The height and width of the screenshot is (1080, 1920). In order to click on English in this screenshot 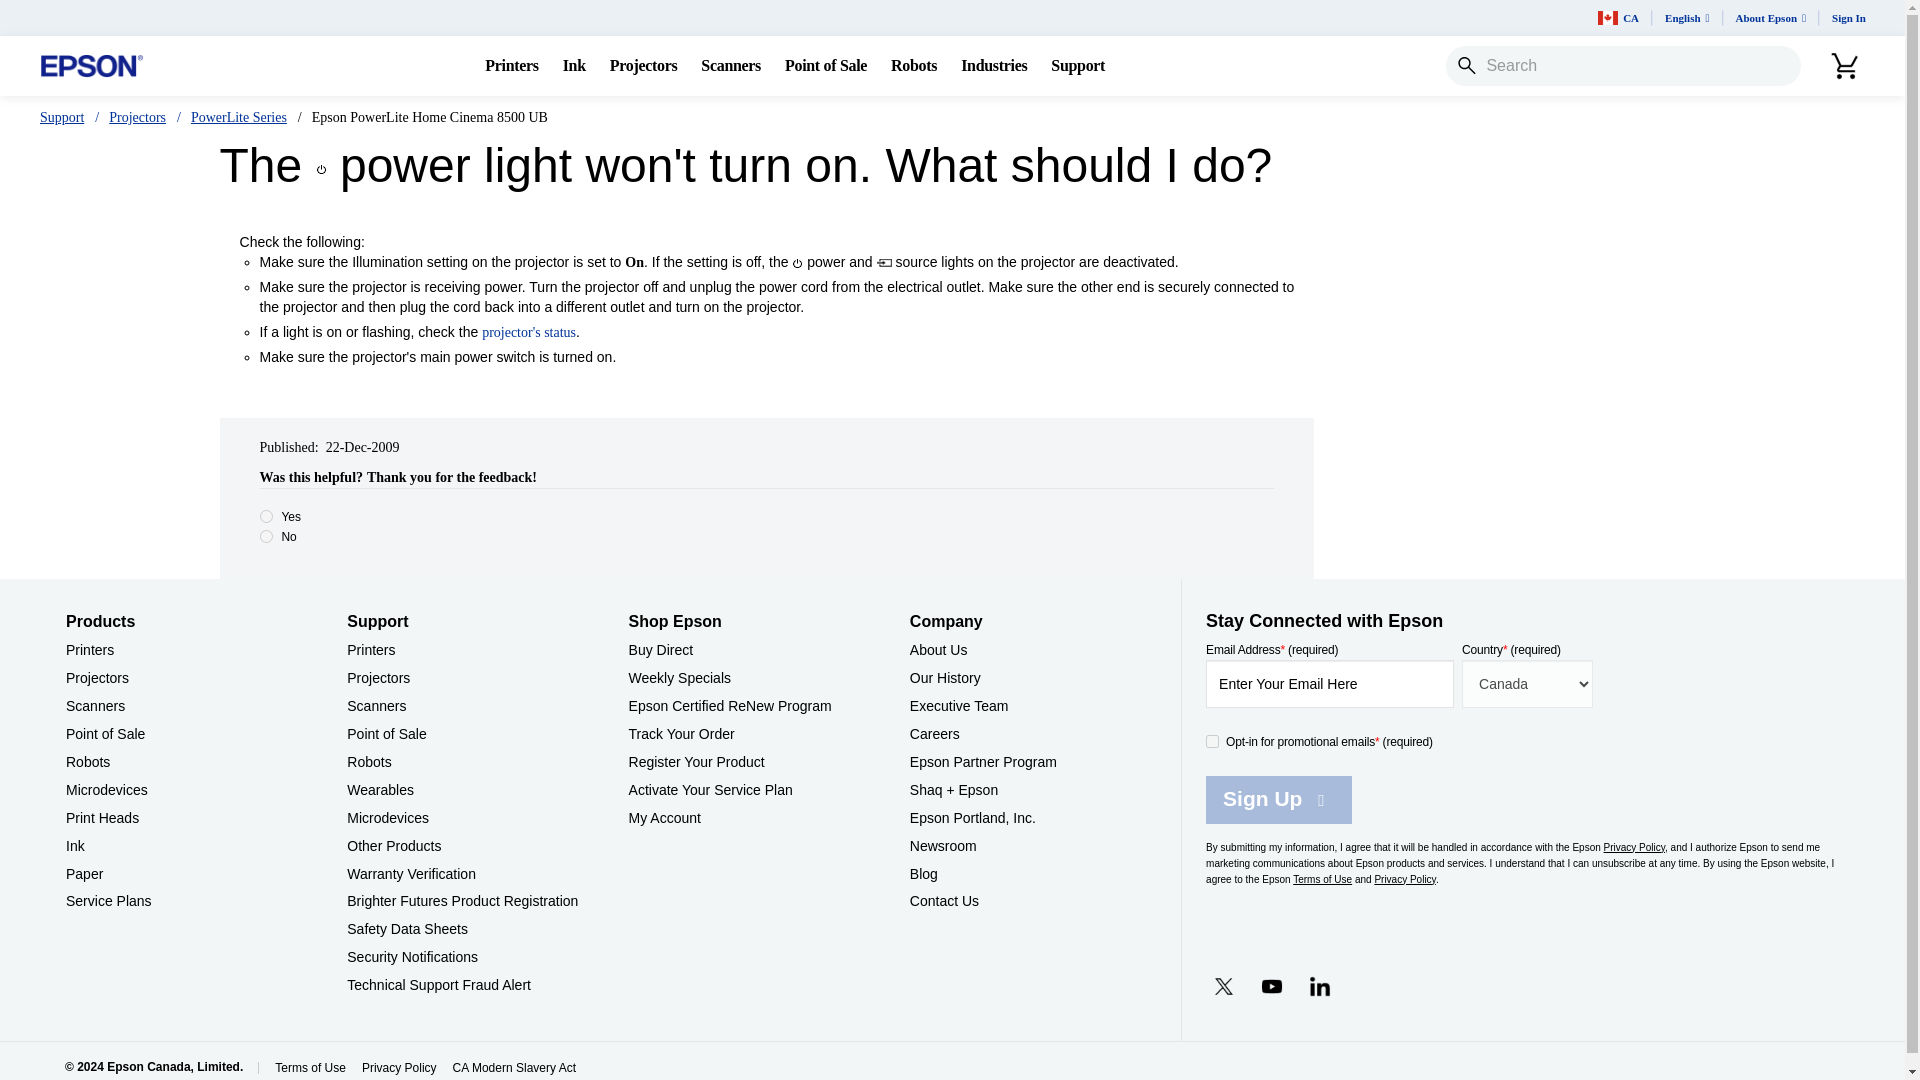, I will do `click(1688, 18)`.